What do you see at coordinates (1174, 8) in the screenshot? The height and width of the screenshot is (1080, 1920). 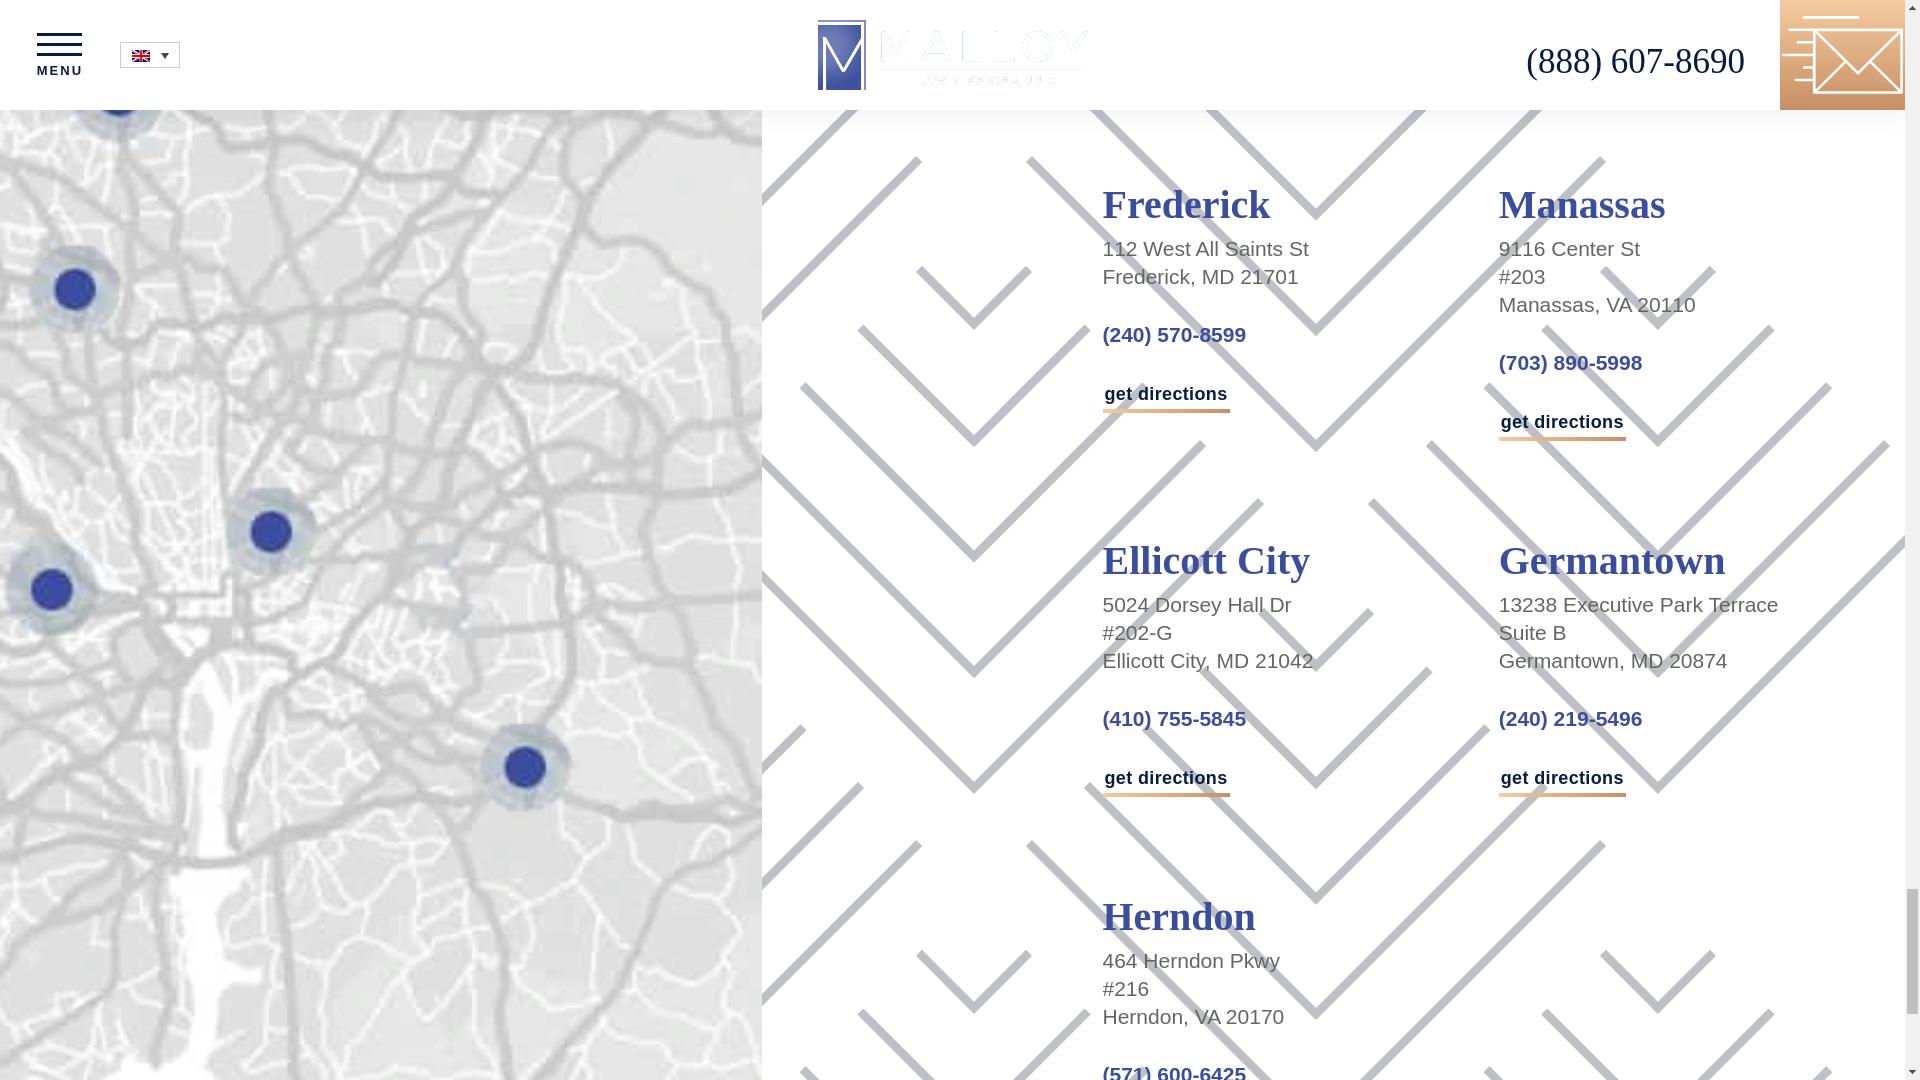 I see `Call us` at bounding box center [1174, 8].